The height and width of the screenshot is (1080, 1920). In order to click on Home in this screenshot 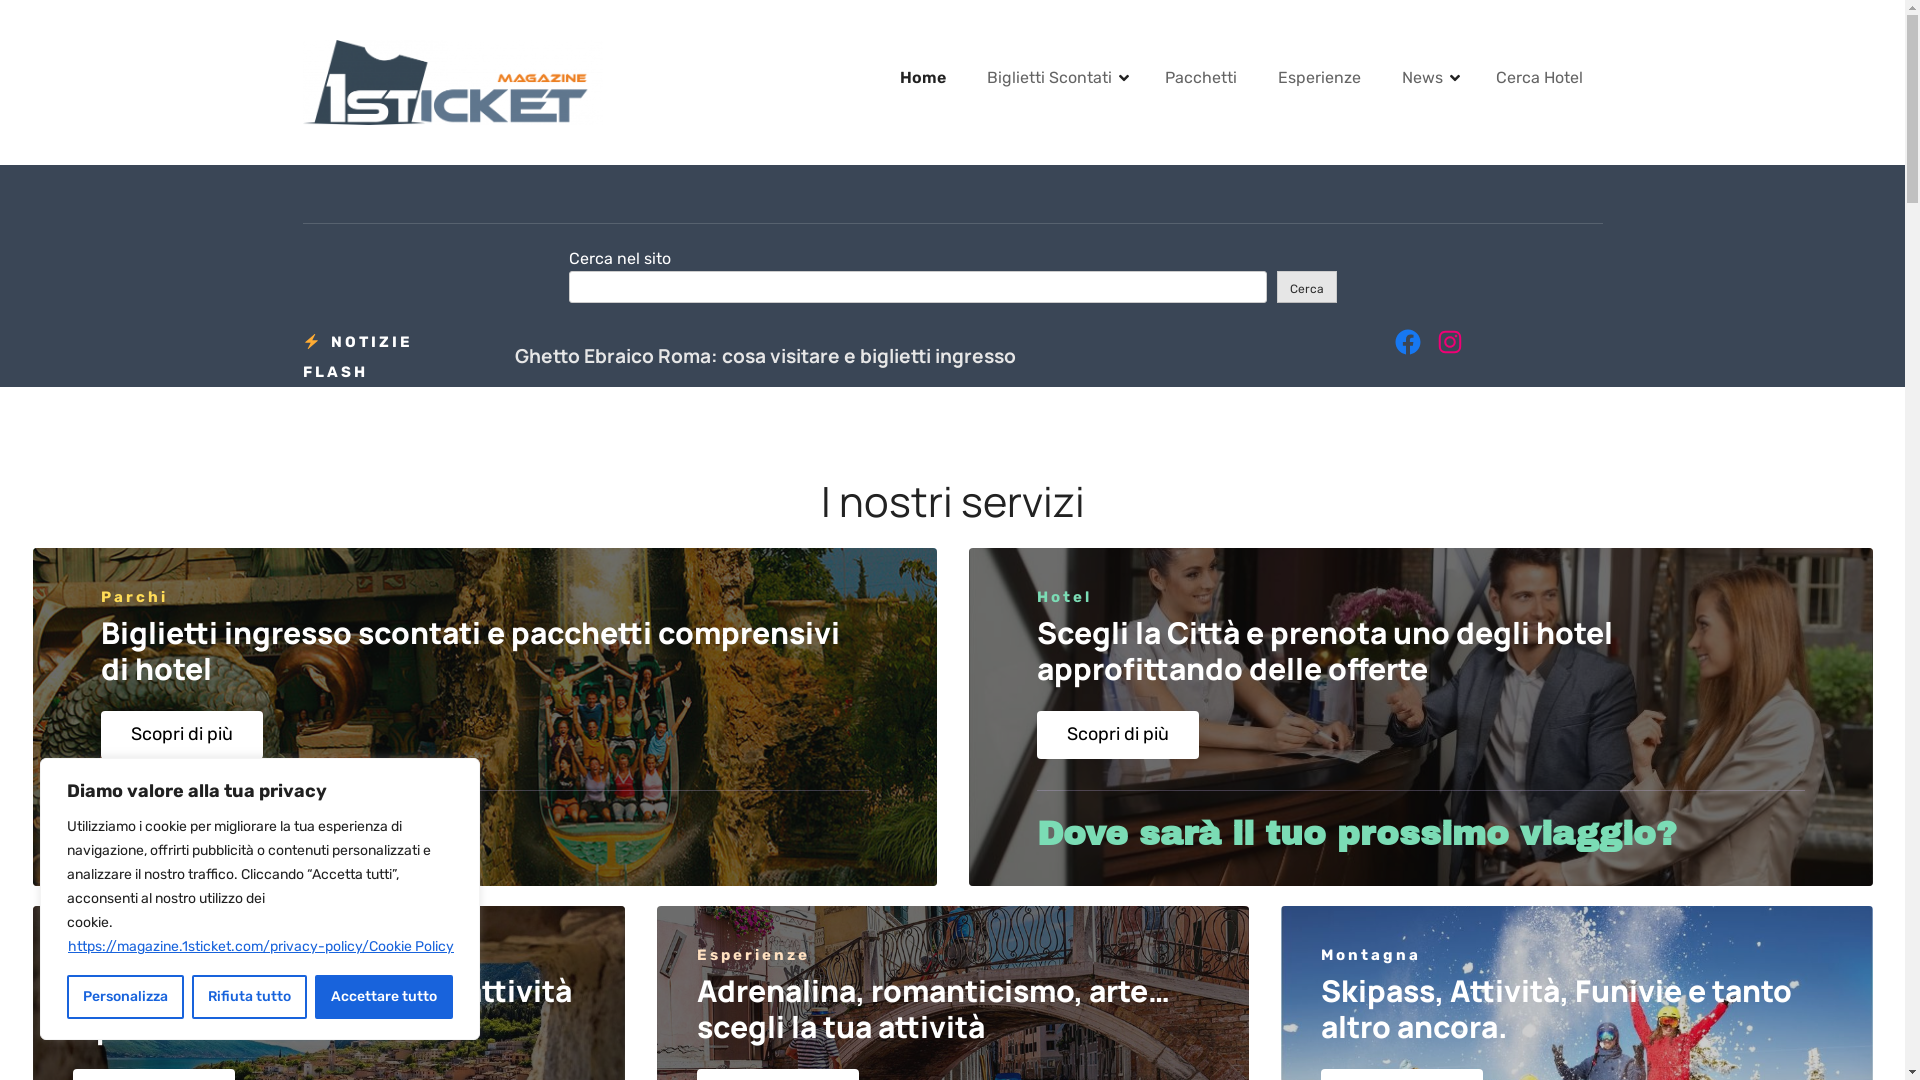, I will do `click(923, 78)`.